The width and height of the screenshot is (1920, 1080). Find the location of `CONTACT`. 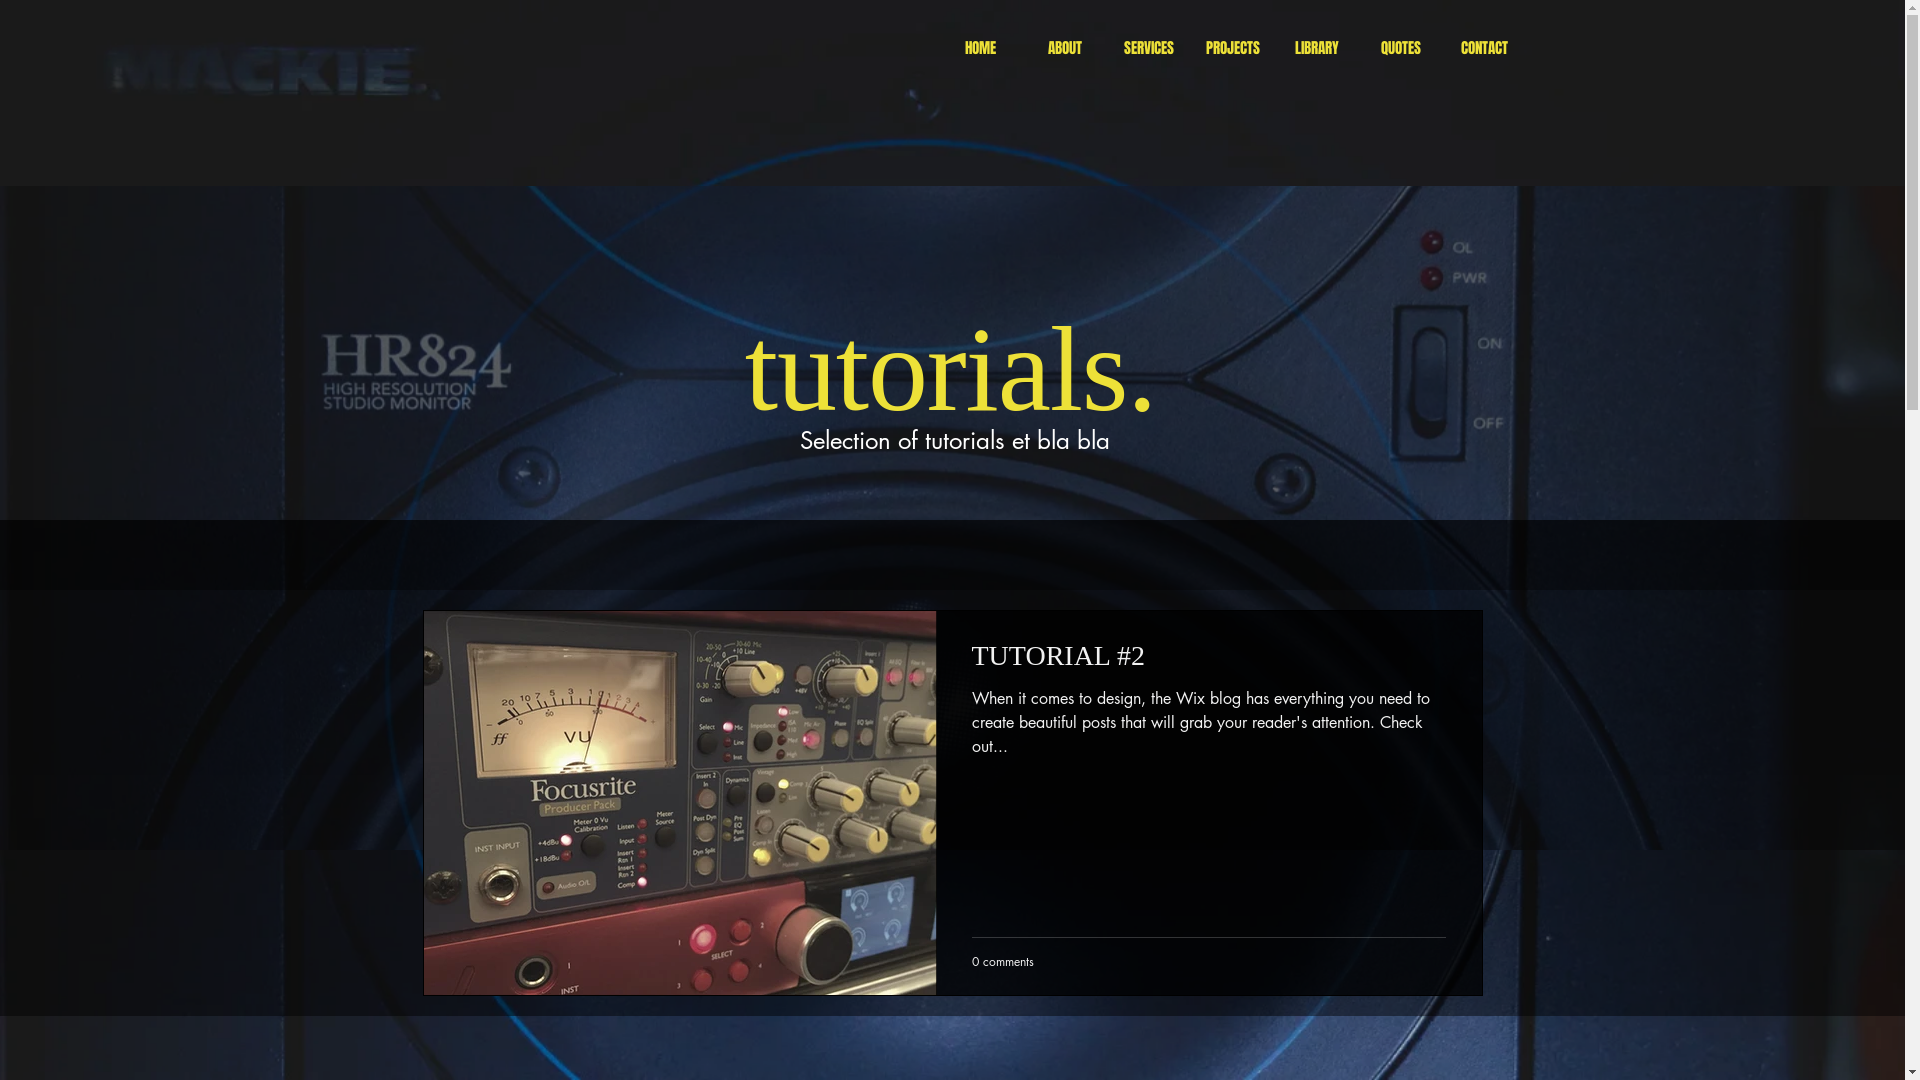

CONTACT is located at coordinates (1484, 48).